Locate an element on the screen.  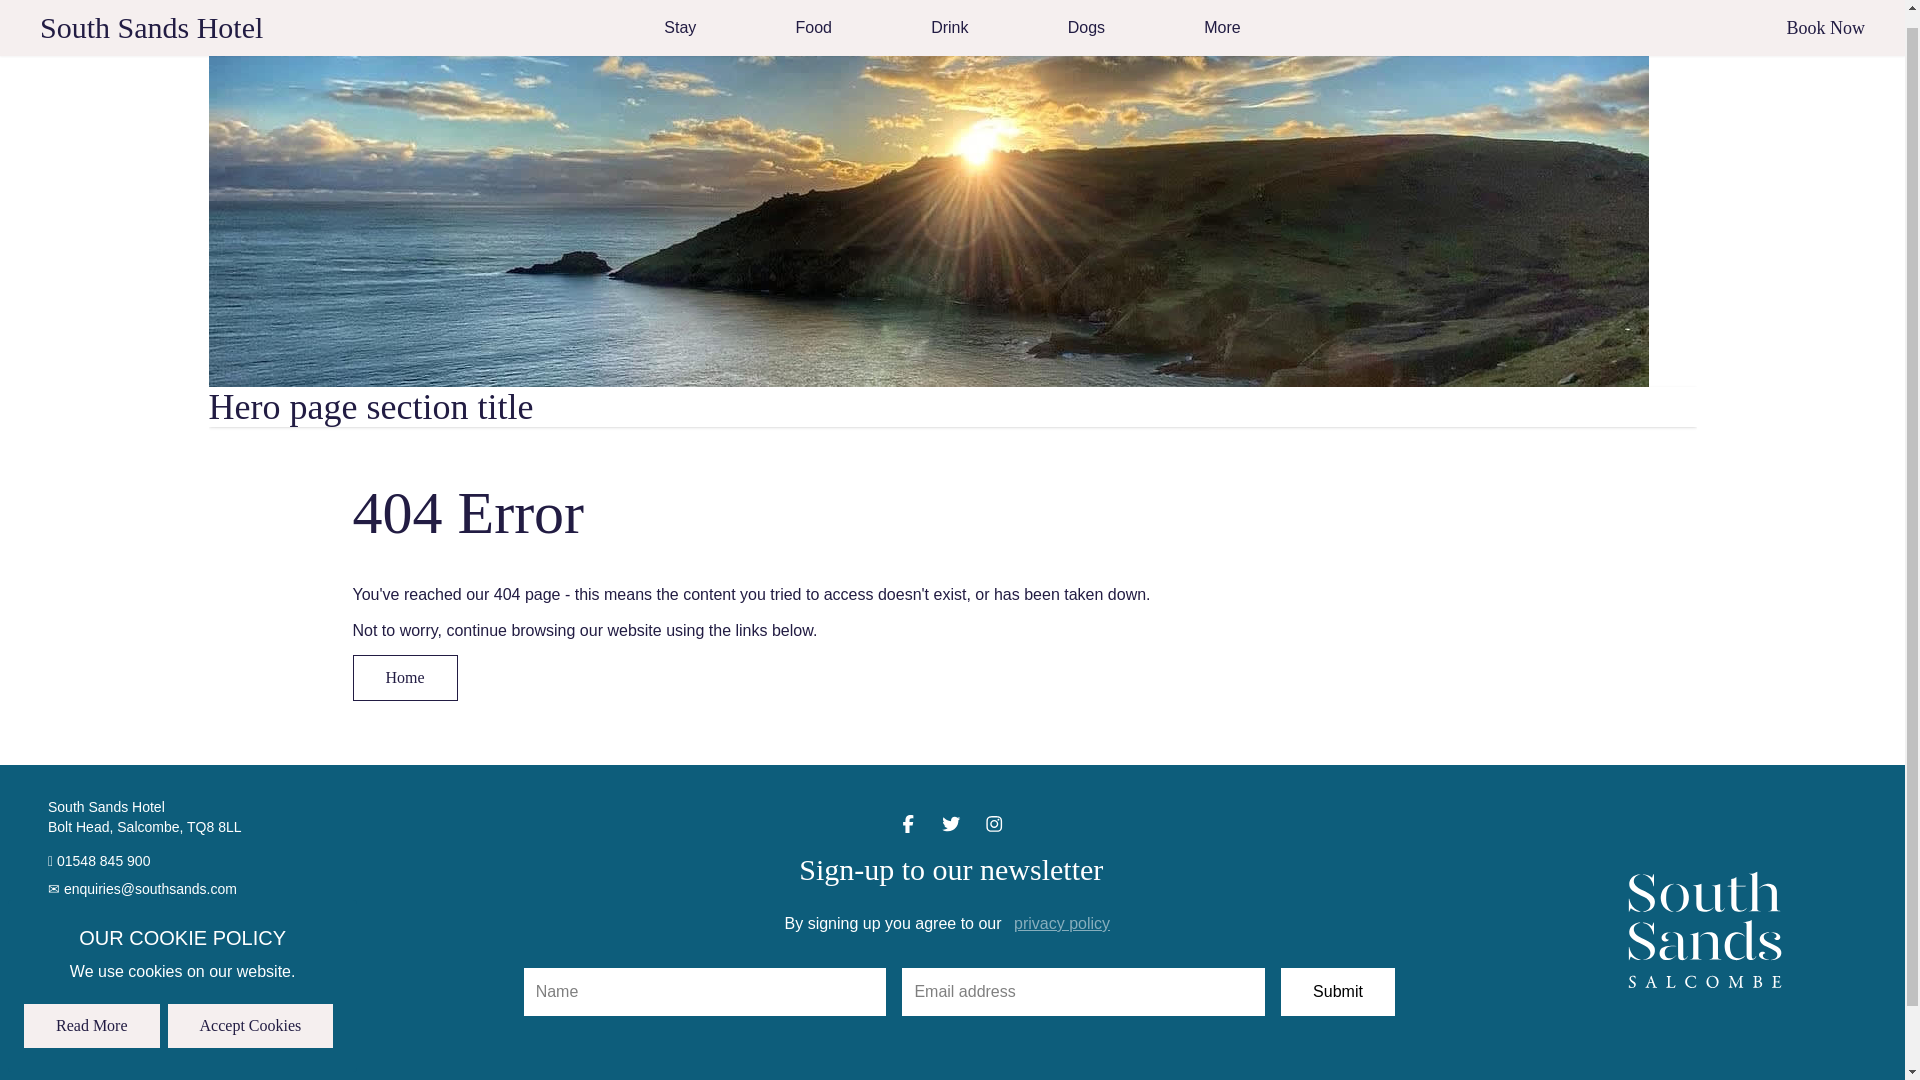
Home Page is located at coordinates (152, 14).